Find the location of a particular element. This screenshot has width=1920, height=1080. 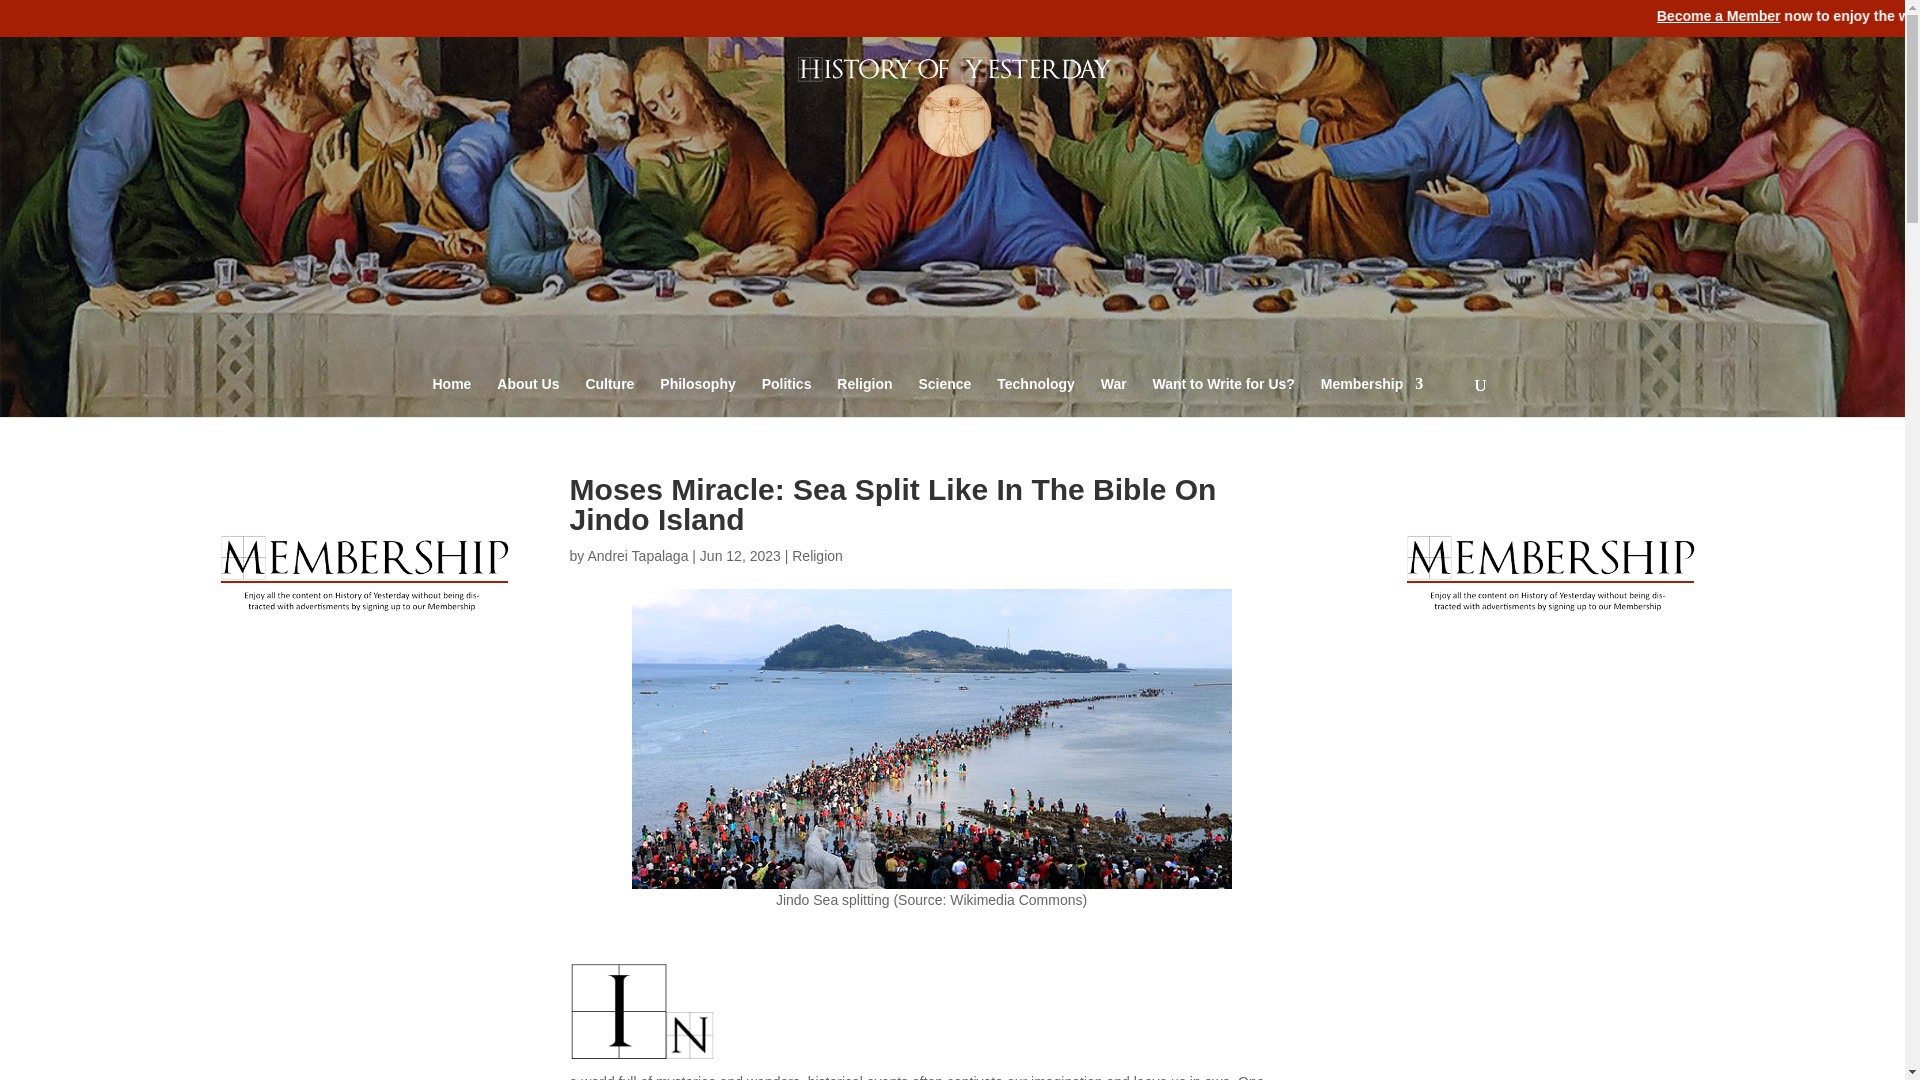

Culture is located at coordinates (609, 400).